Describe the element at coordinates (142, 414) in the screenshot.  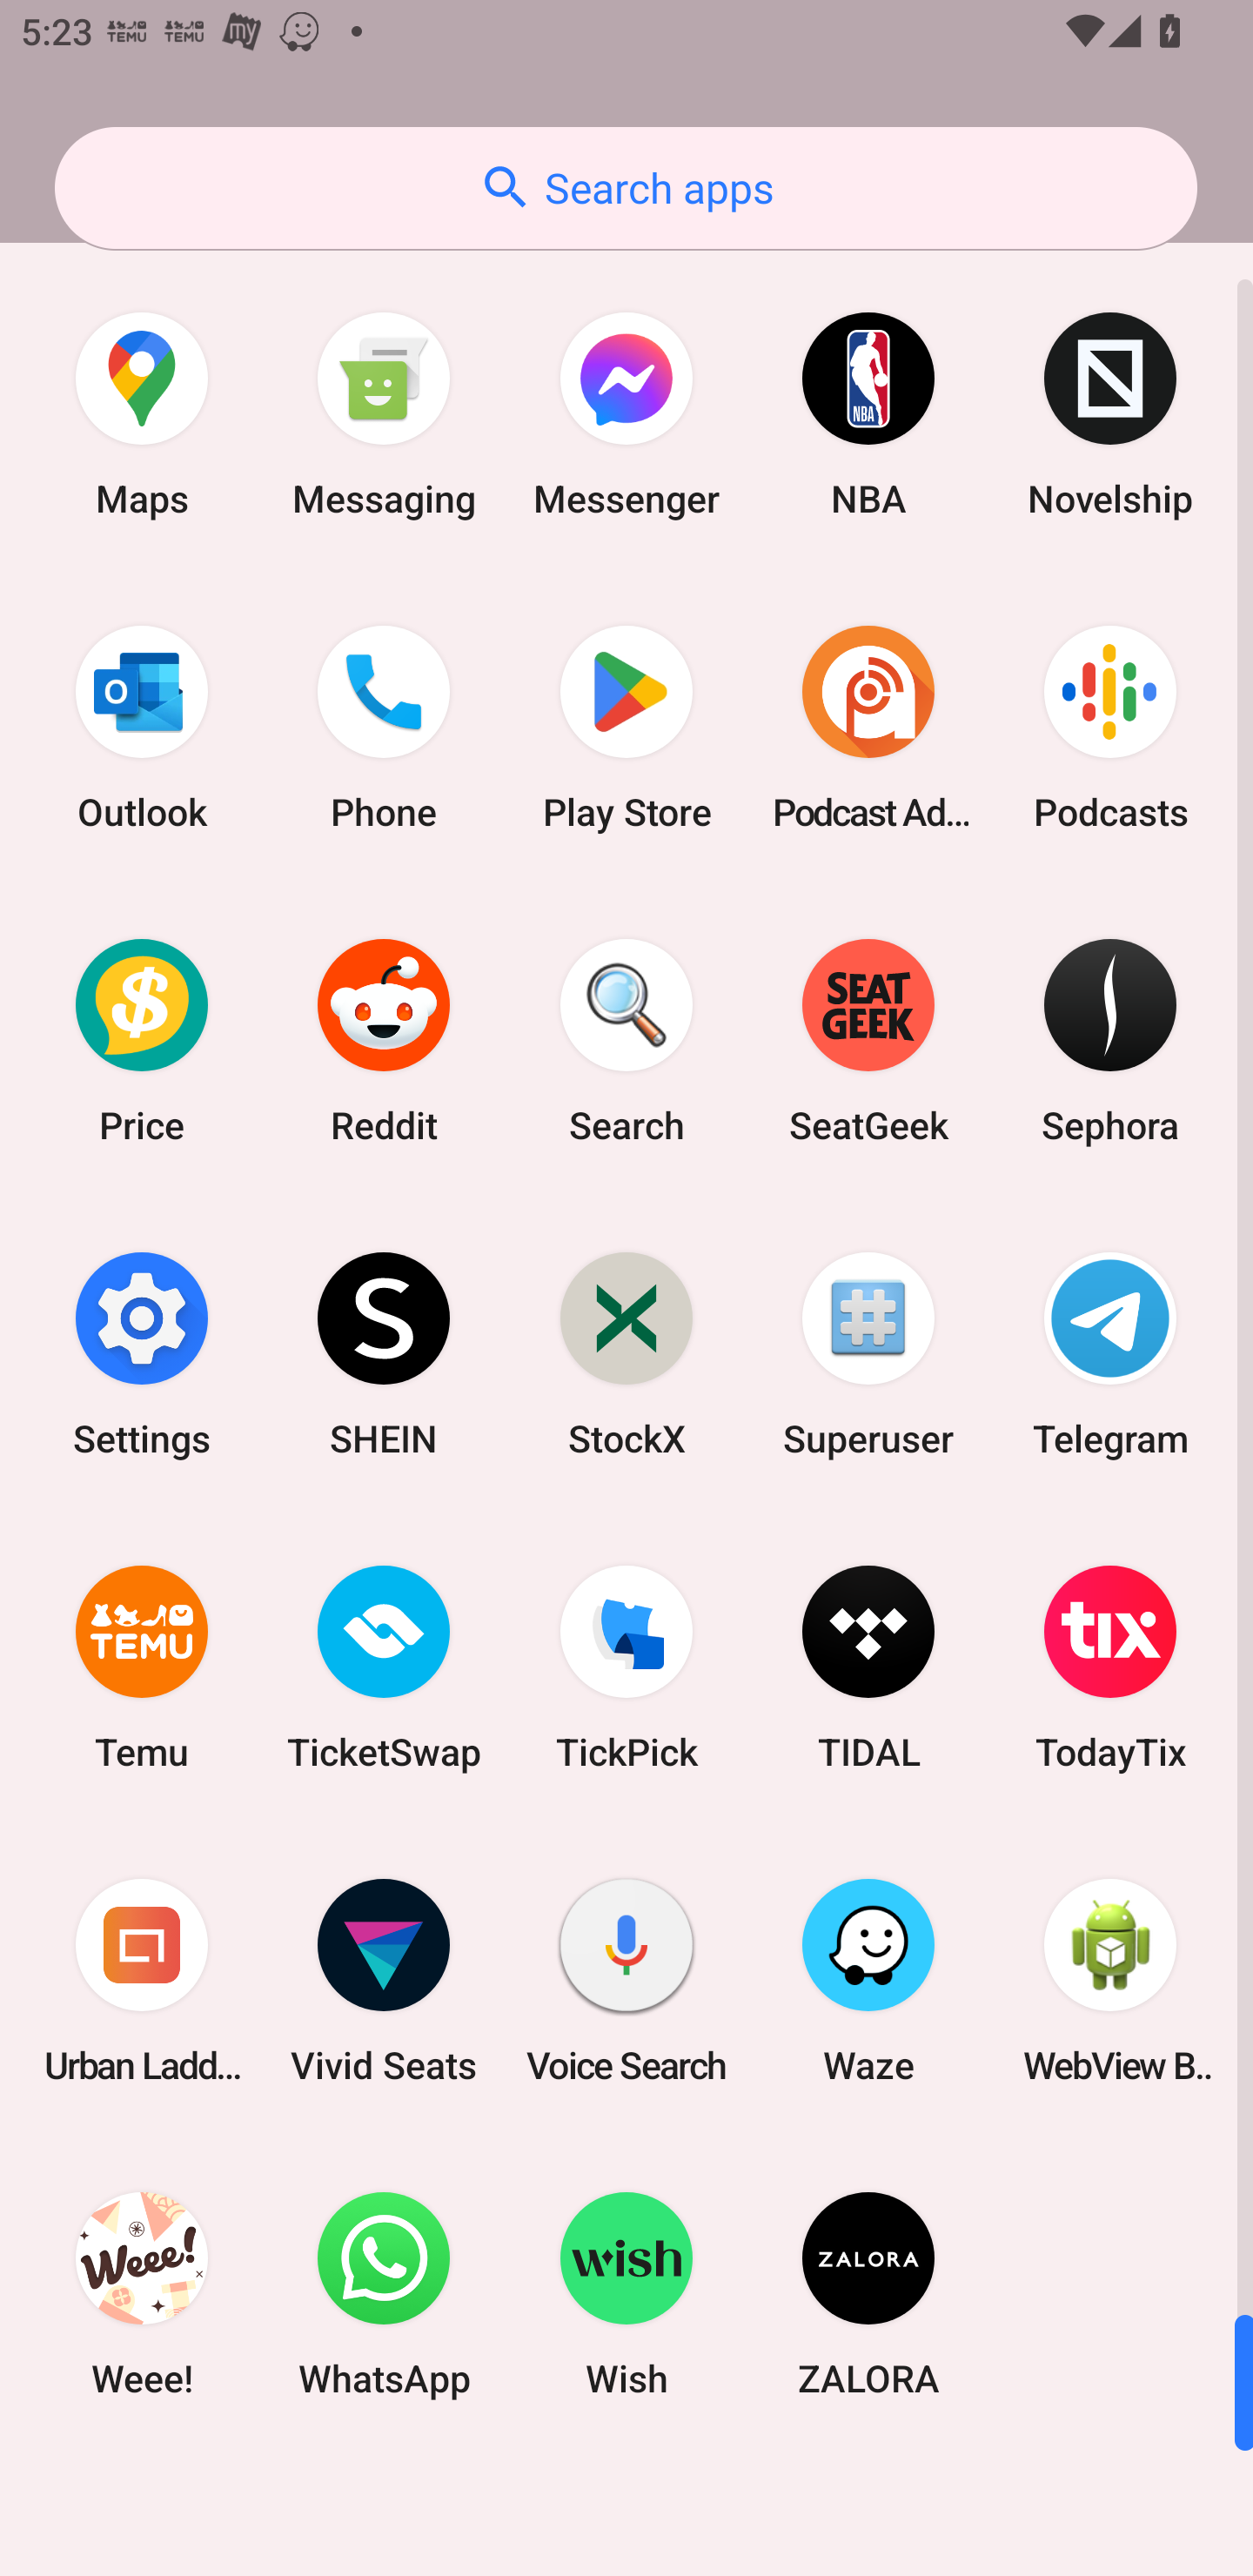
I see `Maps` at that location.